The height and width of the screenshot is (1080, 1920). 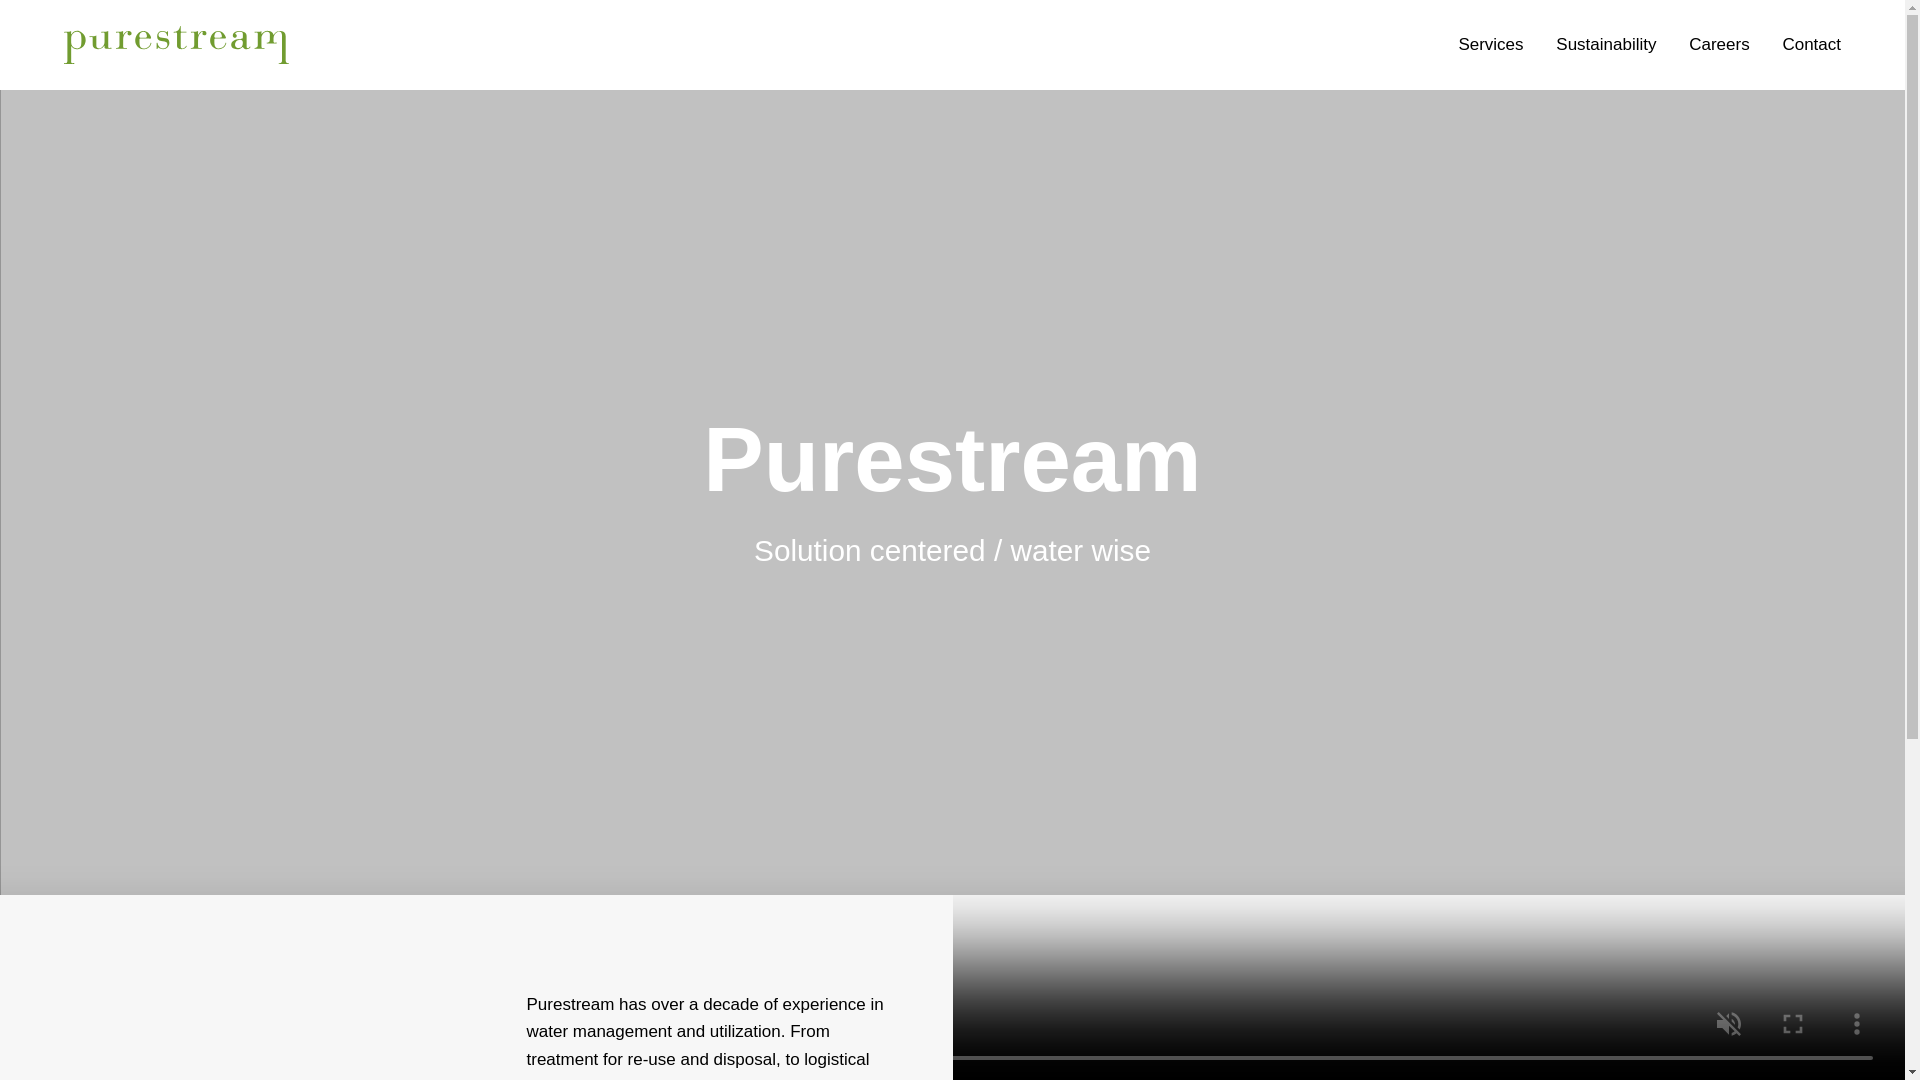 I want to click on Sustainability, so click(x=1605, y=44).